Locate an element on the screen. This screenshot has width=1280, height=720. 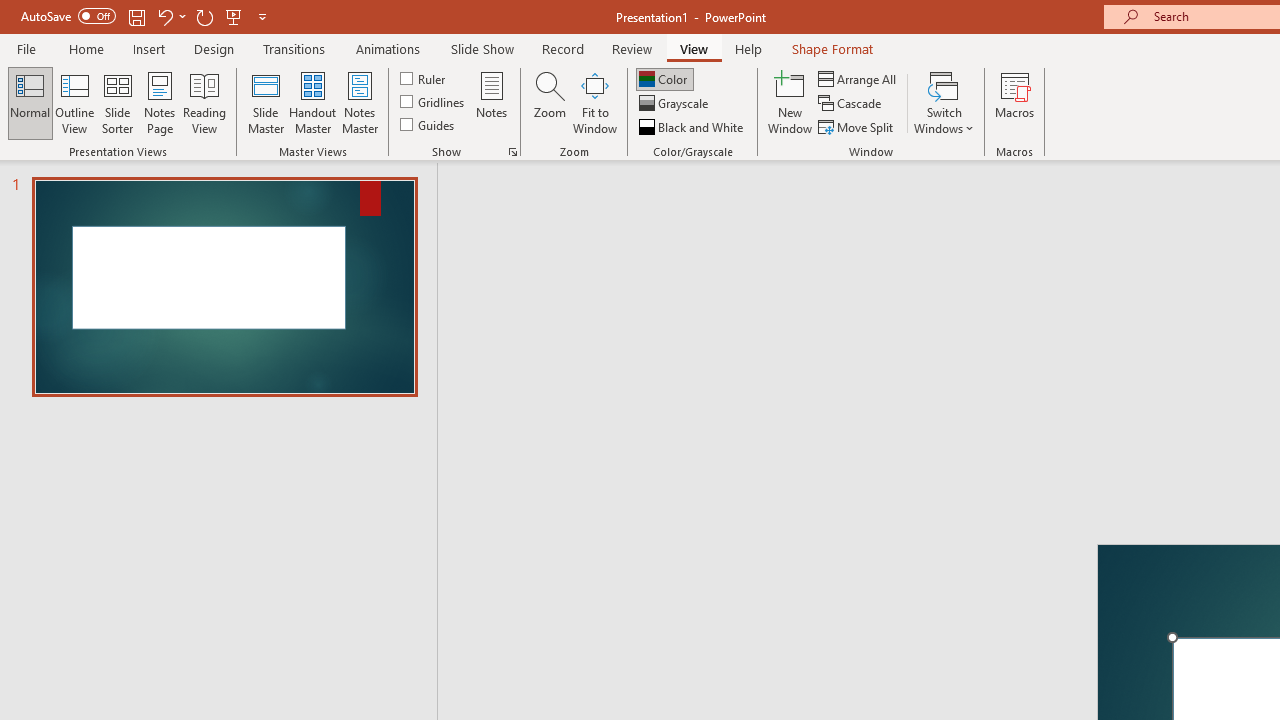
Zoom... is located at coordinates (549, 102).